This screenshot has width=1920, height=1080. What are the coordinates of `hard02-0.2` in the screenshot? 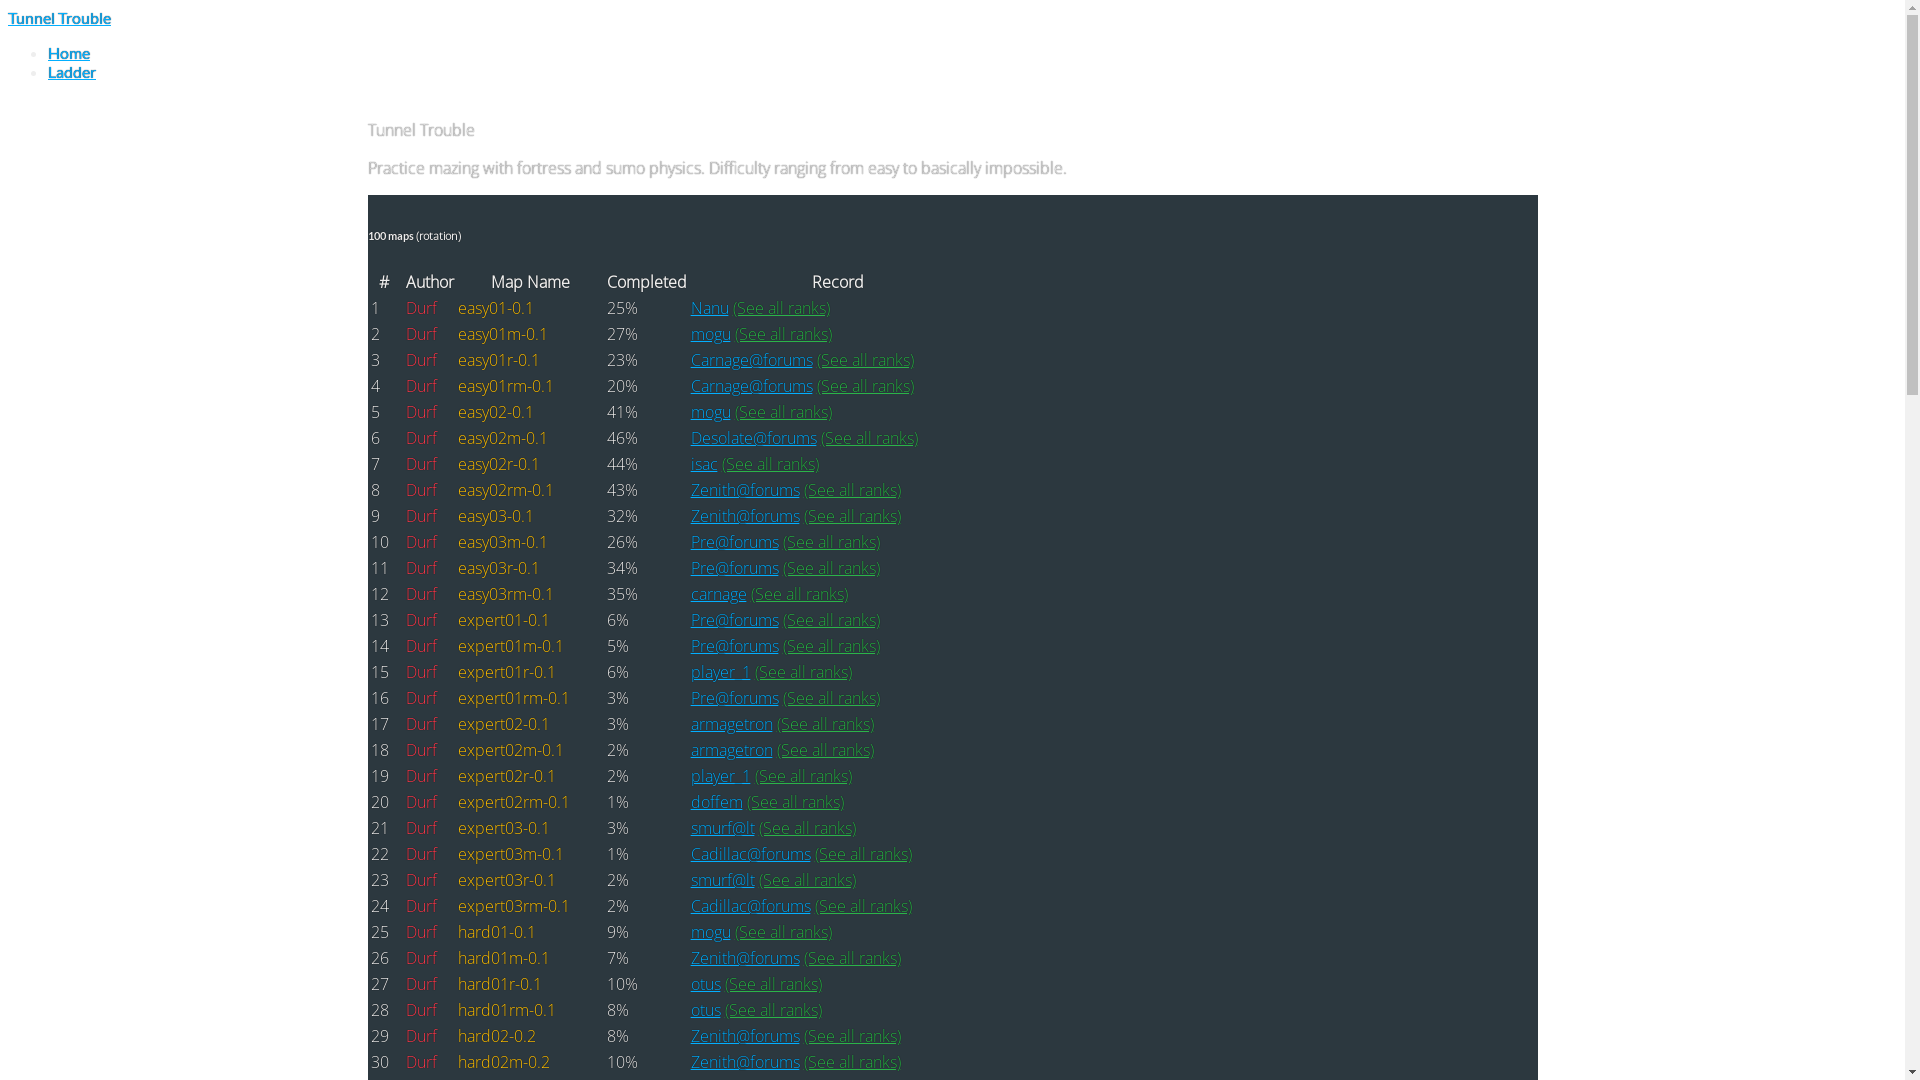 It's located at (497, 1036).